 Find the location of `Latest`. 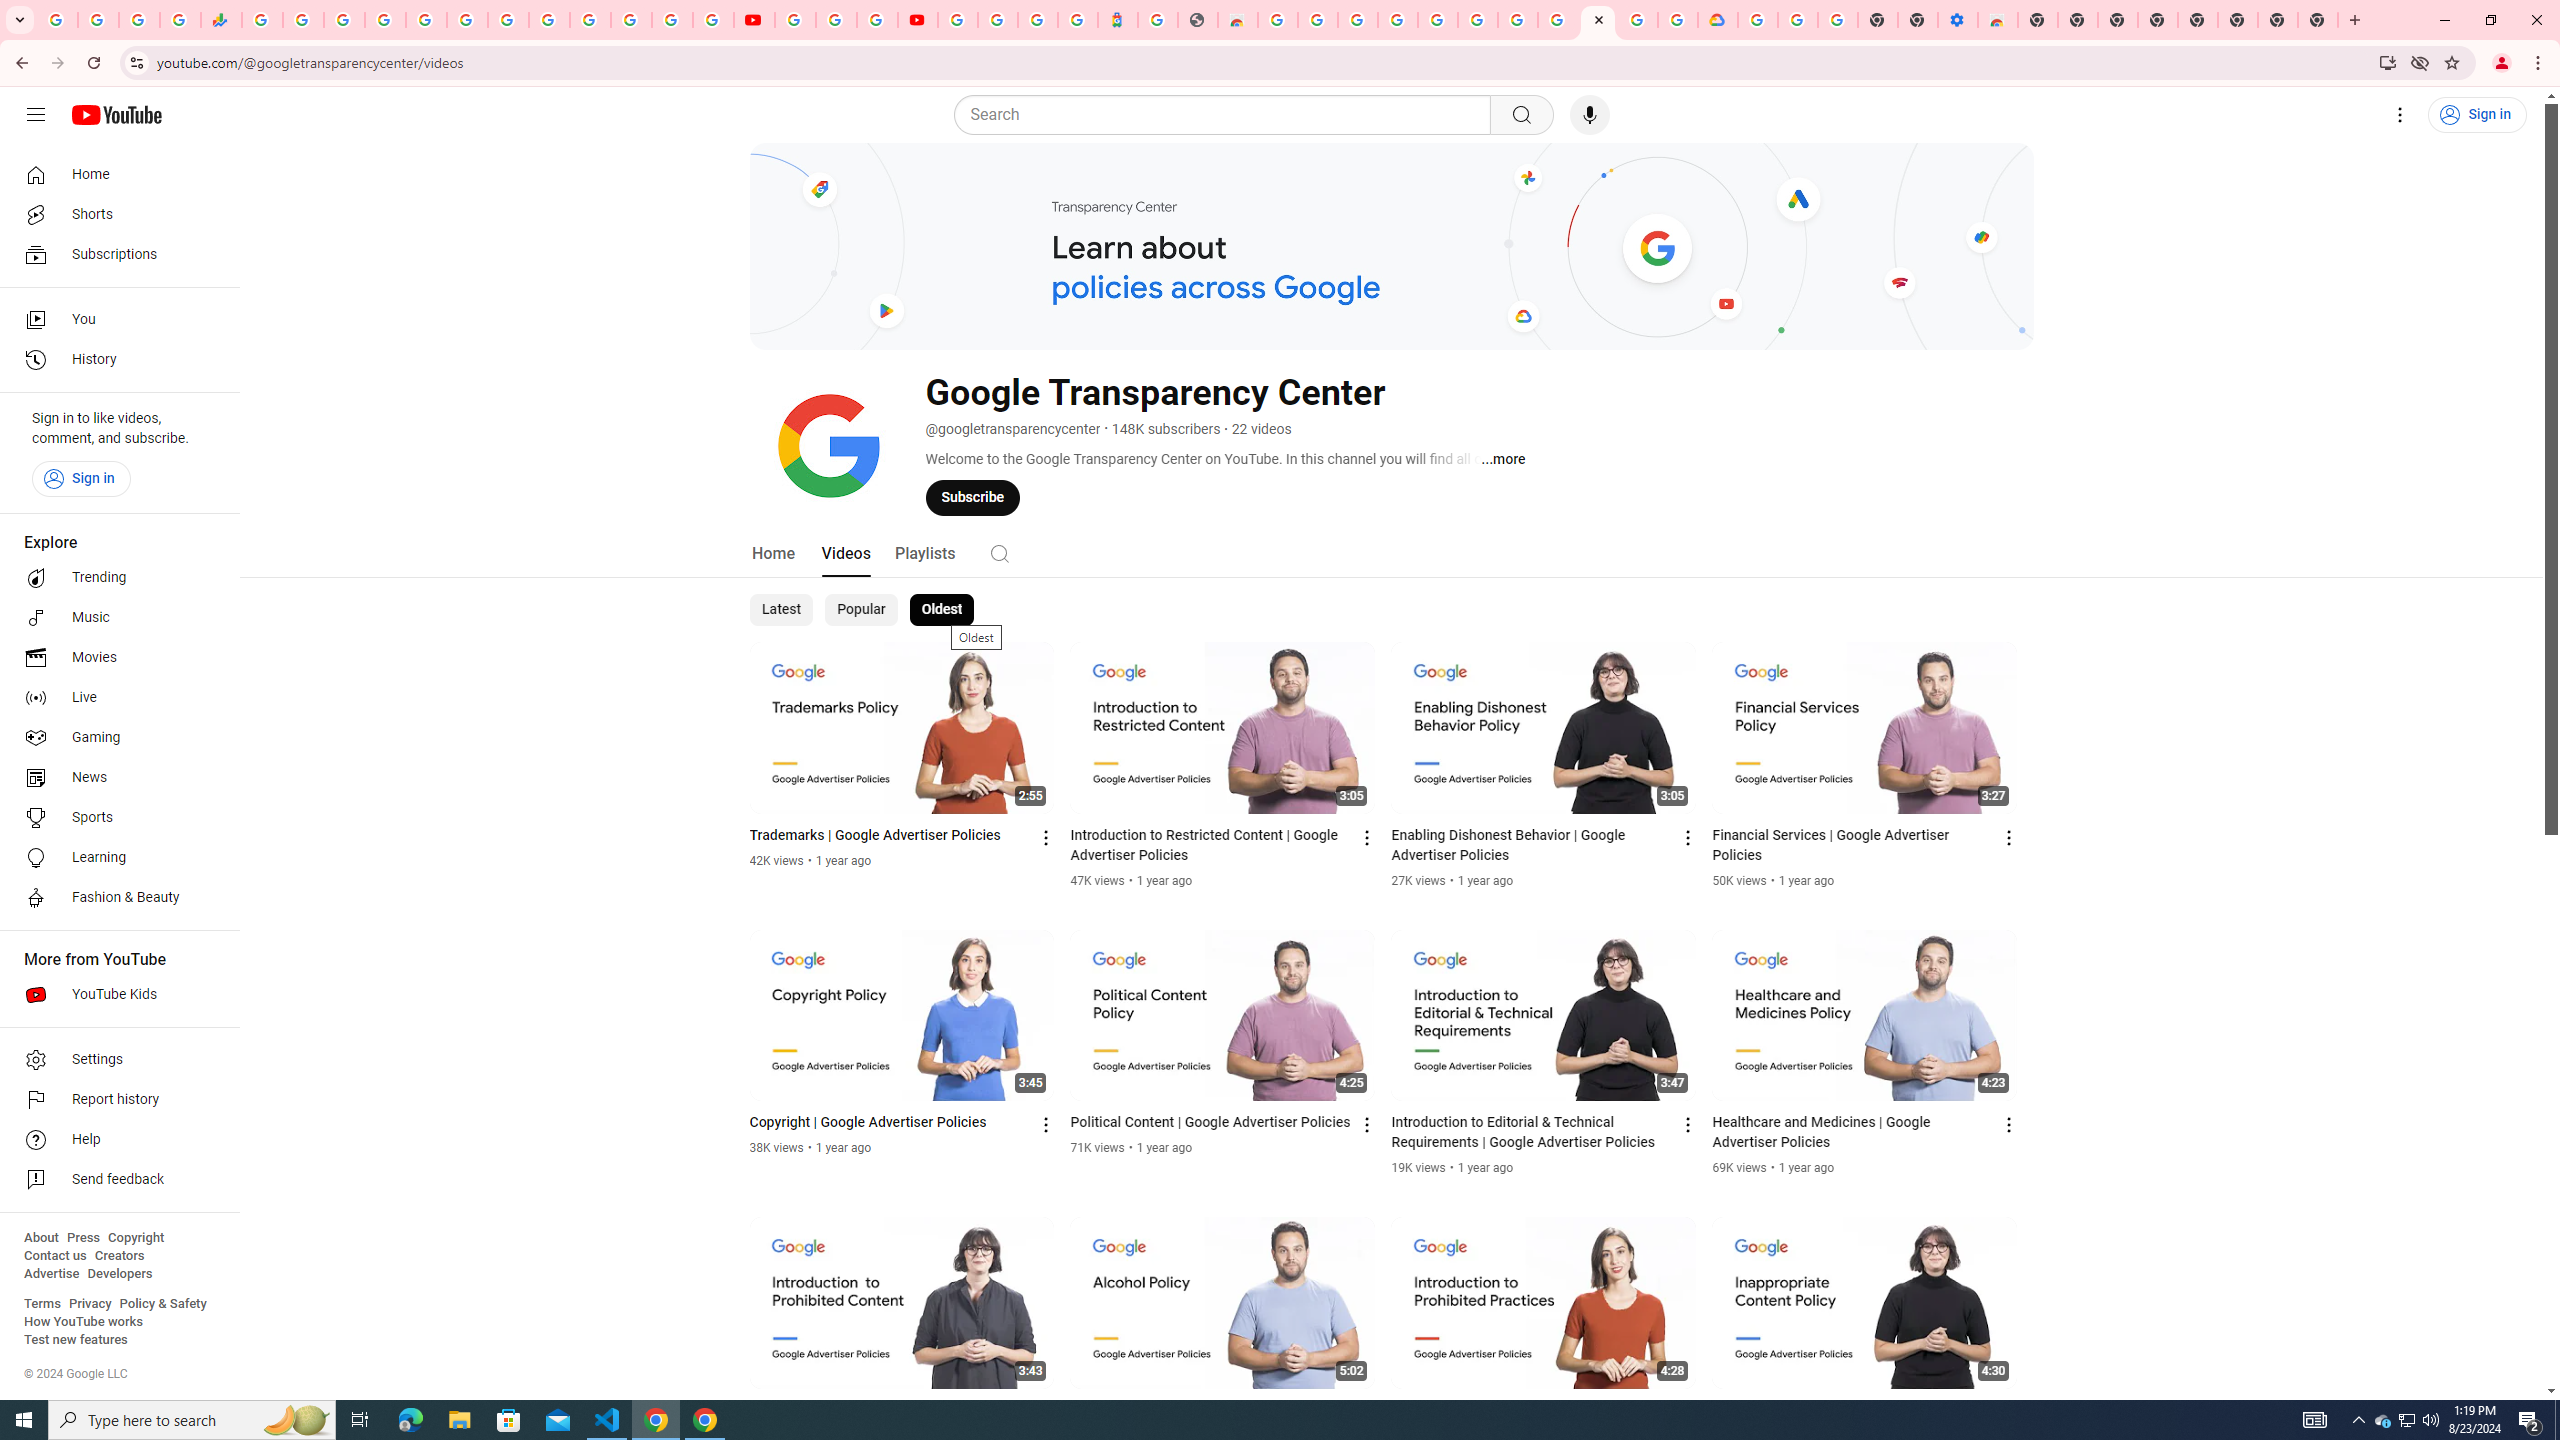

Latest is located at coordinates (782, 610).